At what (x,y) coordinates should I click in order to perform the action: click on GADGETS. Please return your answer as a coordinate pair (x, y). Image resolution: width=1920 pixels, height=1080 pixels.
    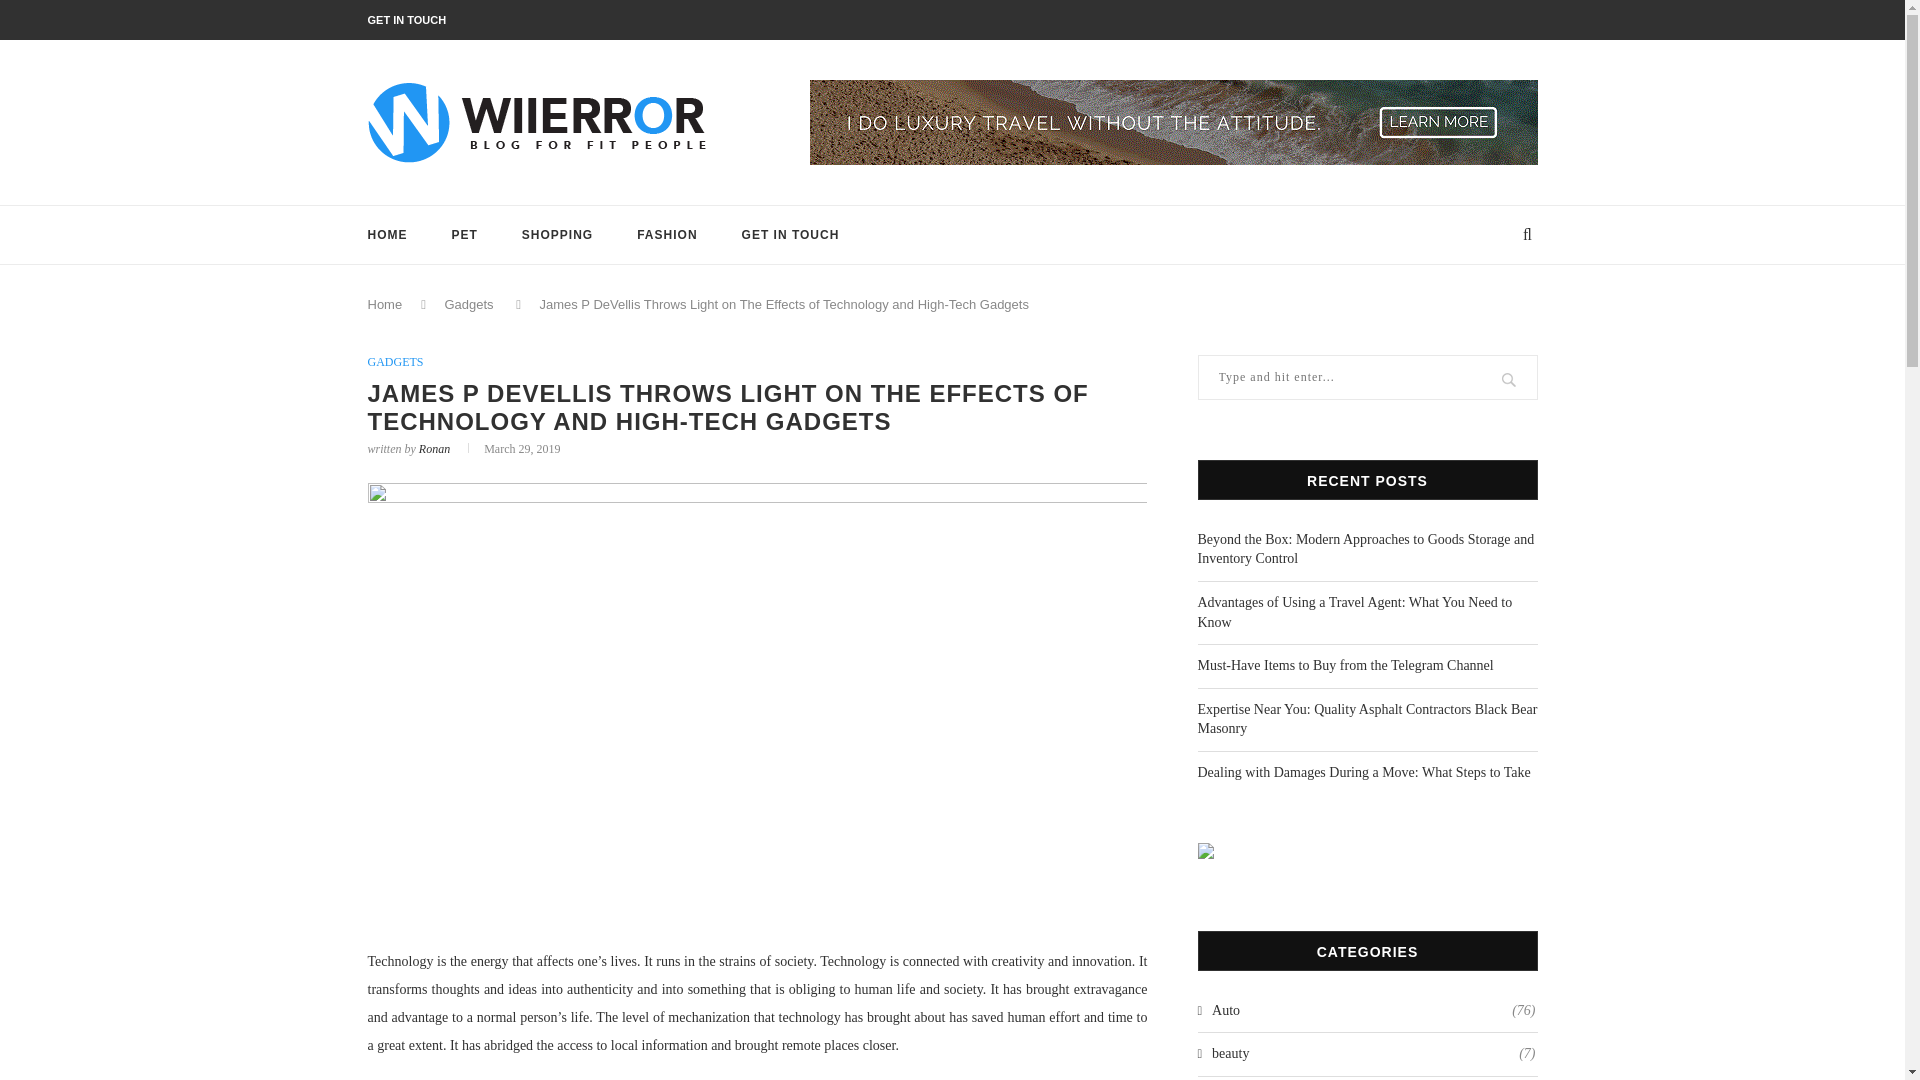
    Looking at the image, I should click on (396, 362).